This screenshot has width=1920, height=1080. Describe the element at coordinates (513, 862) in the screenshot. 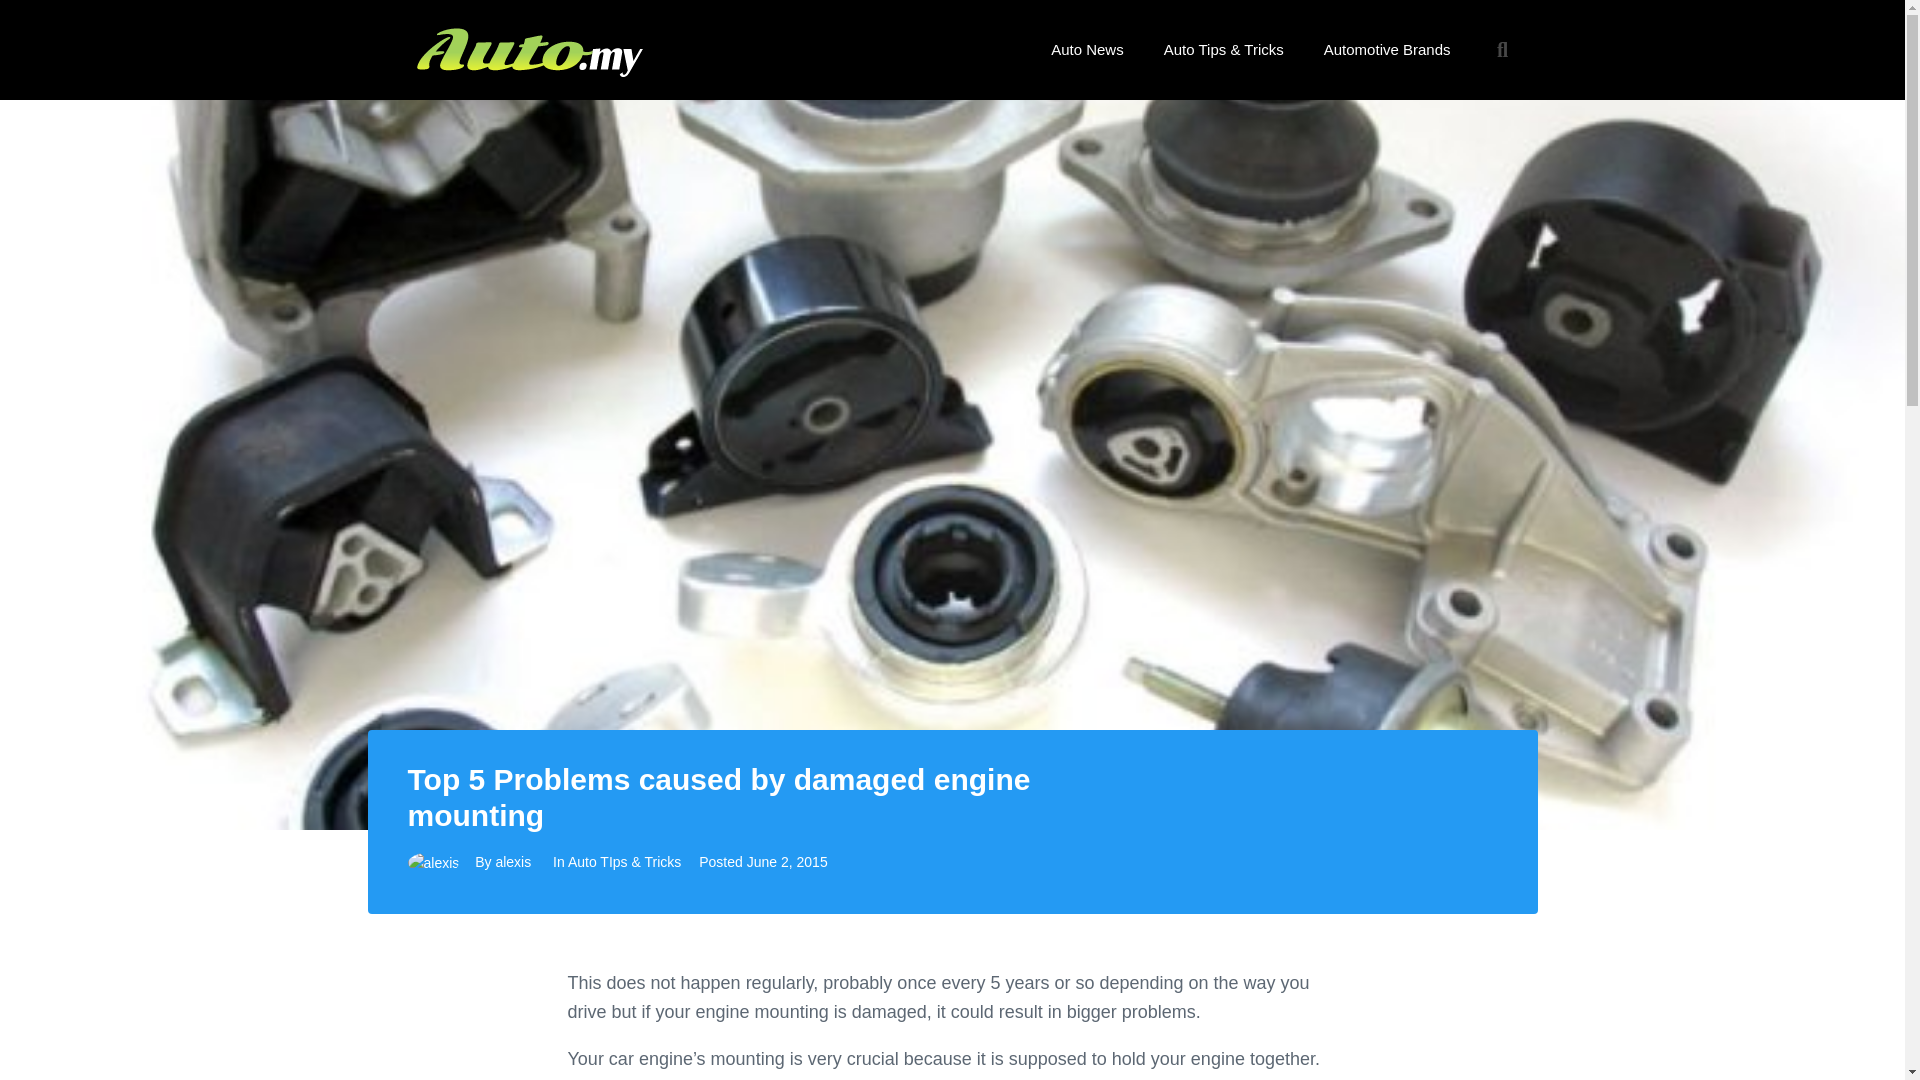

I see `alexis` at that location.